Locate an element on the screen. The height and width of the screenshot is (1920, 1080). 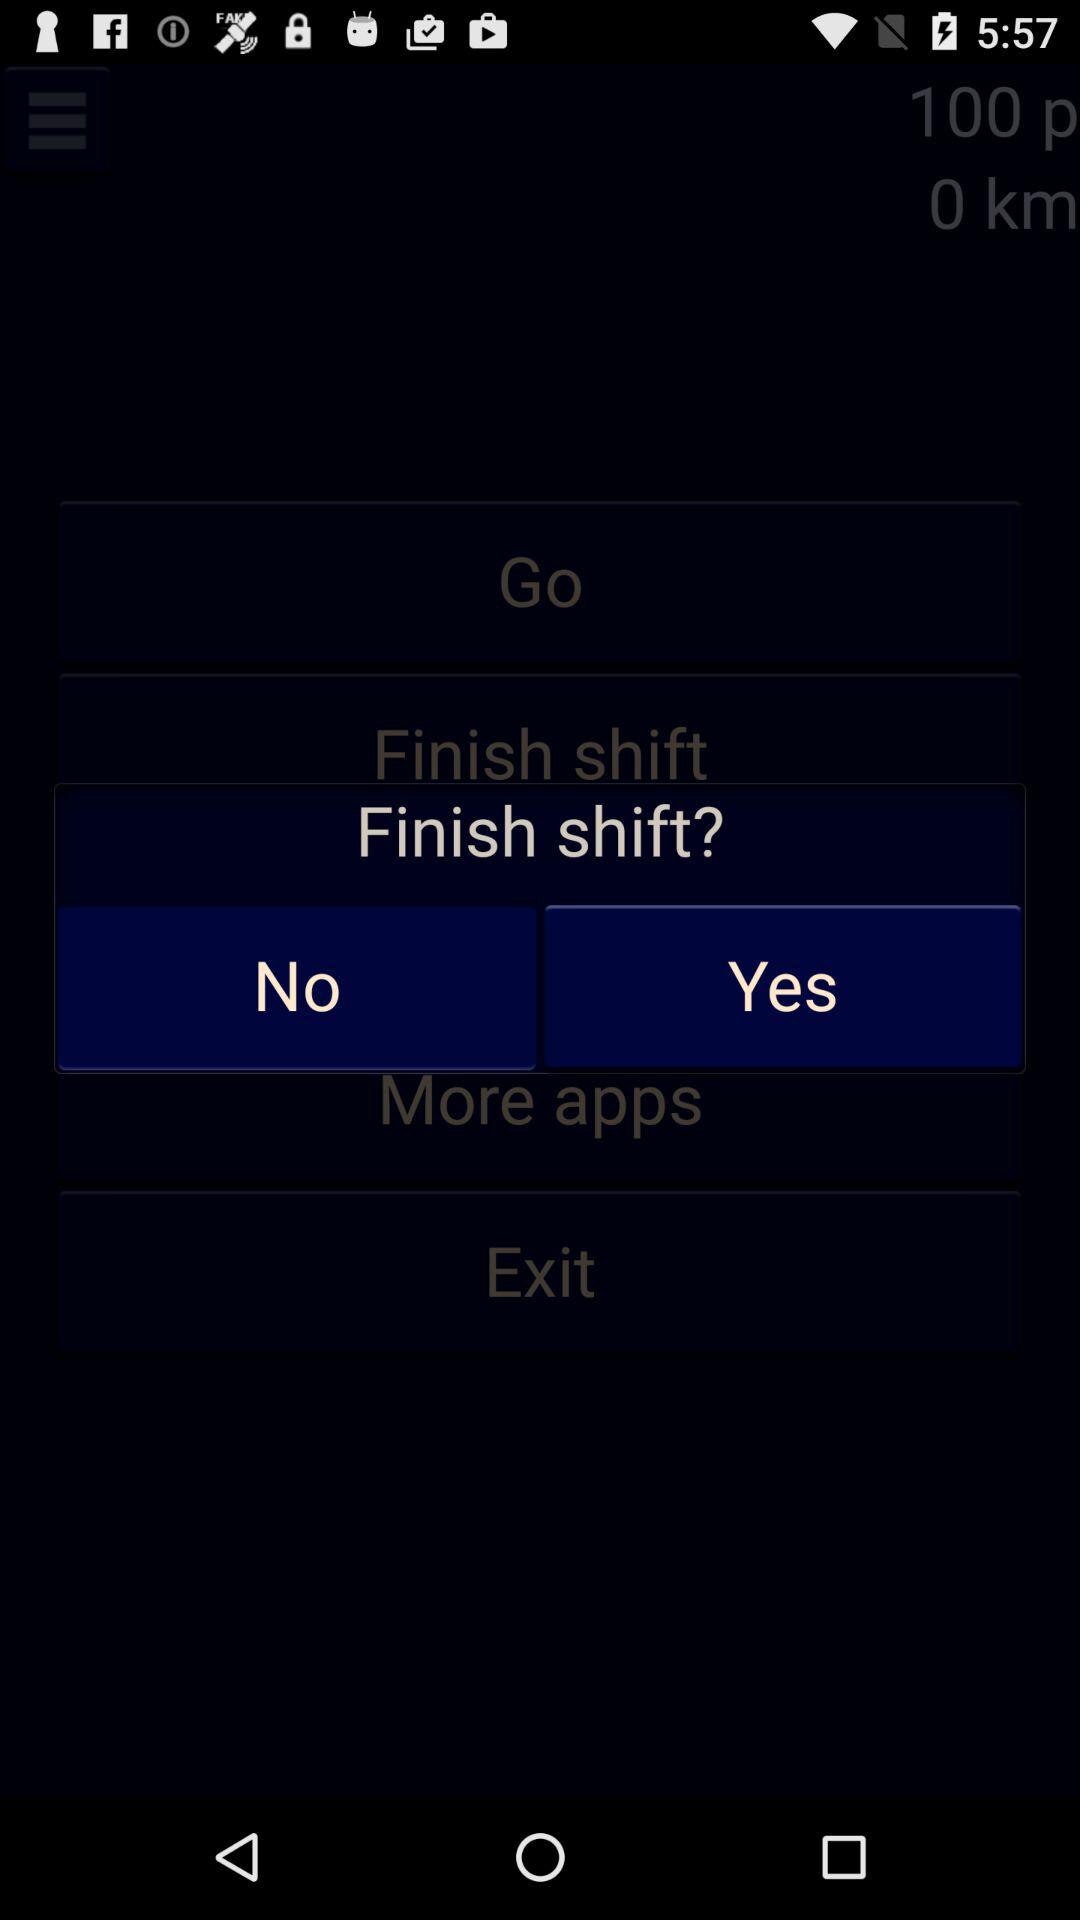
tap the icon below the 0 km icon is located at coordinates (540, 583).